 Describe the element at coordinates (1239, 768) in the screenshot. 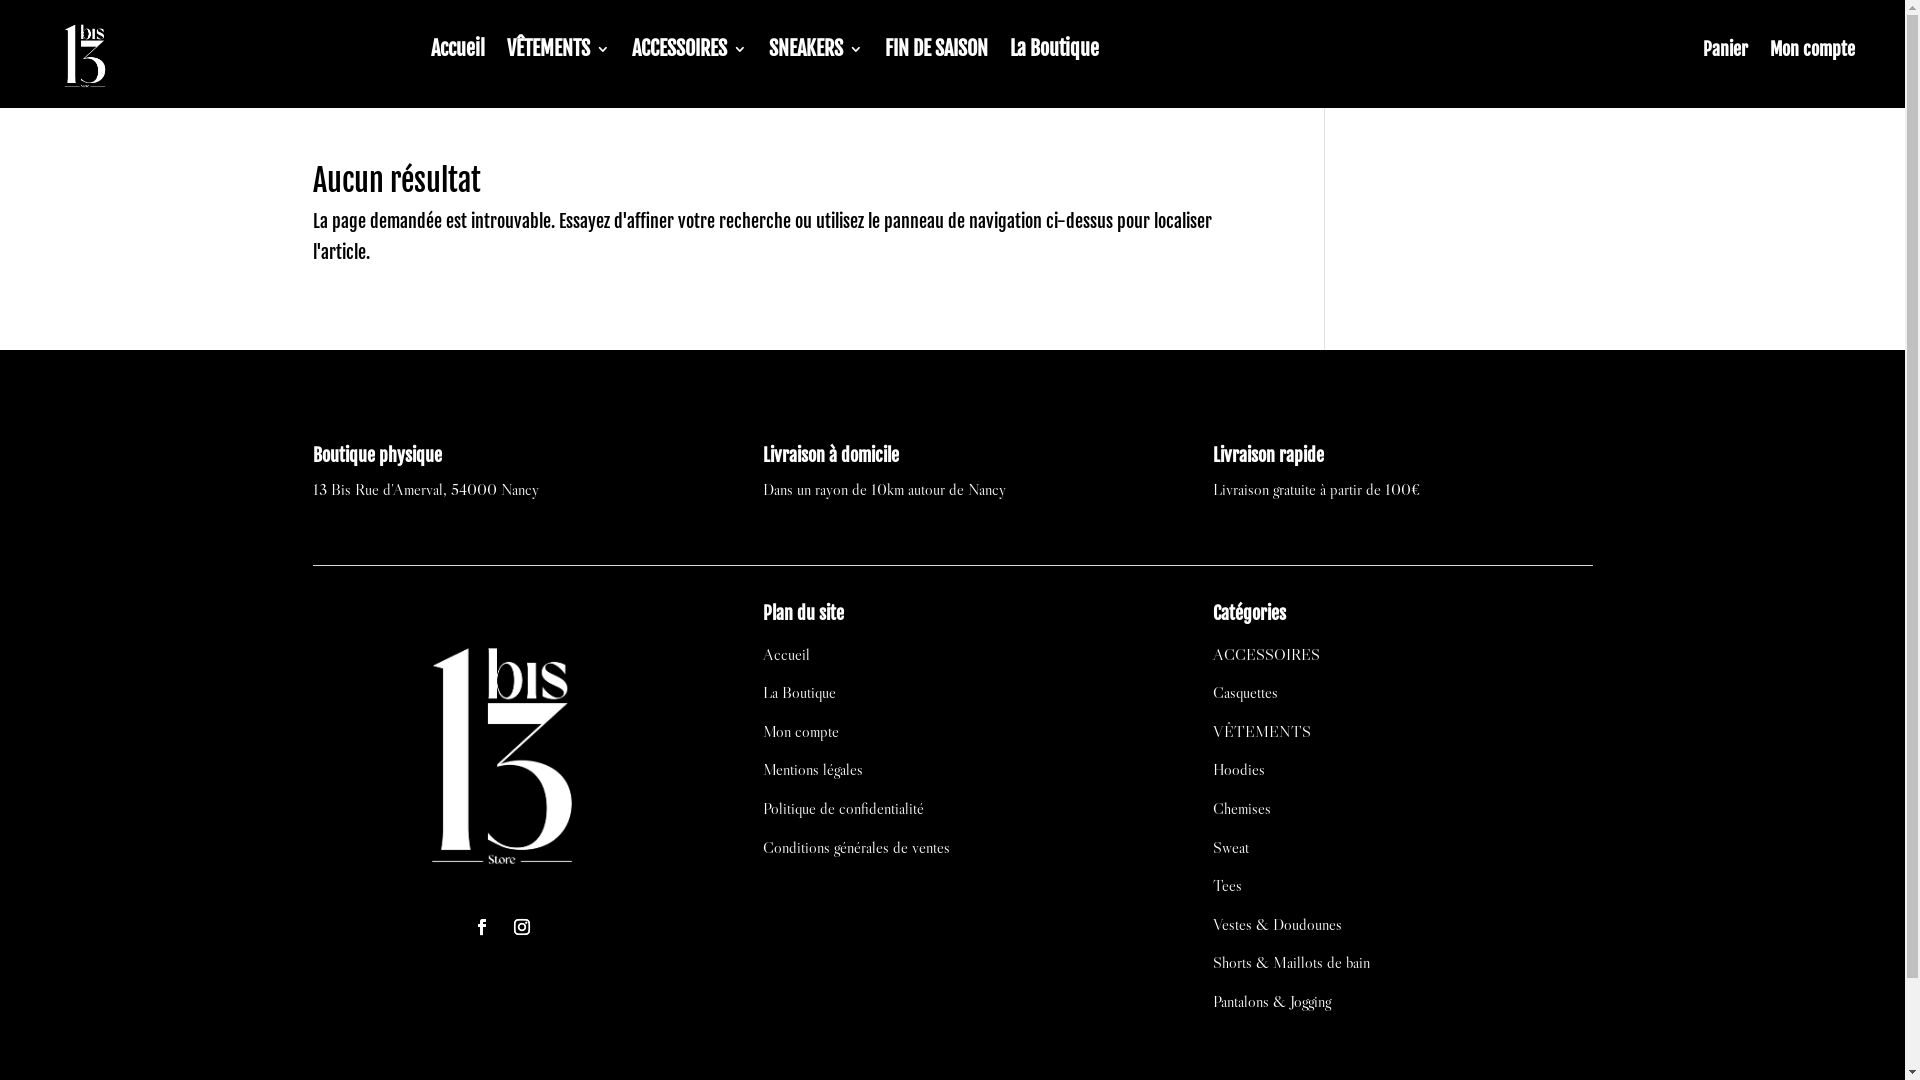

I see `Hoodies` at that location.